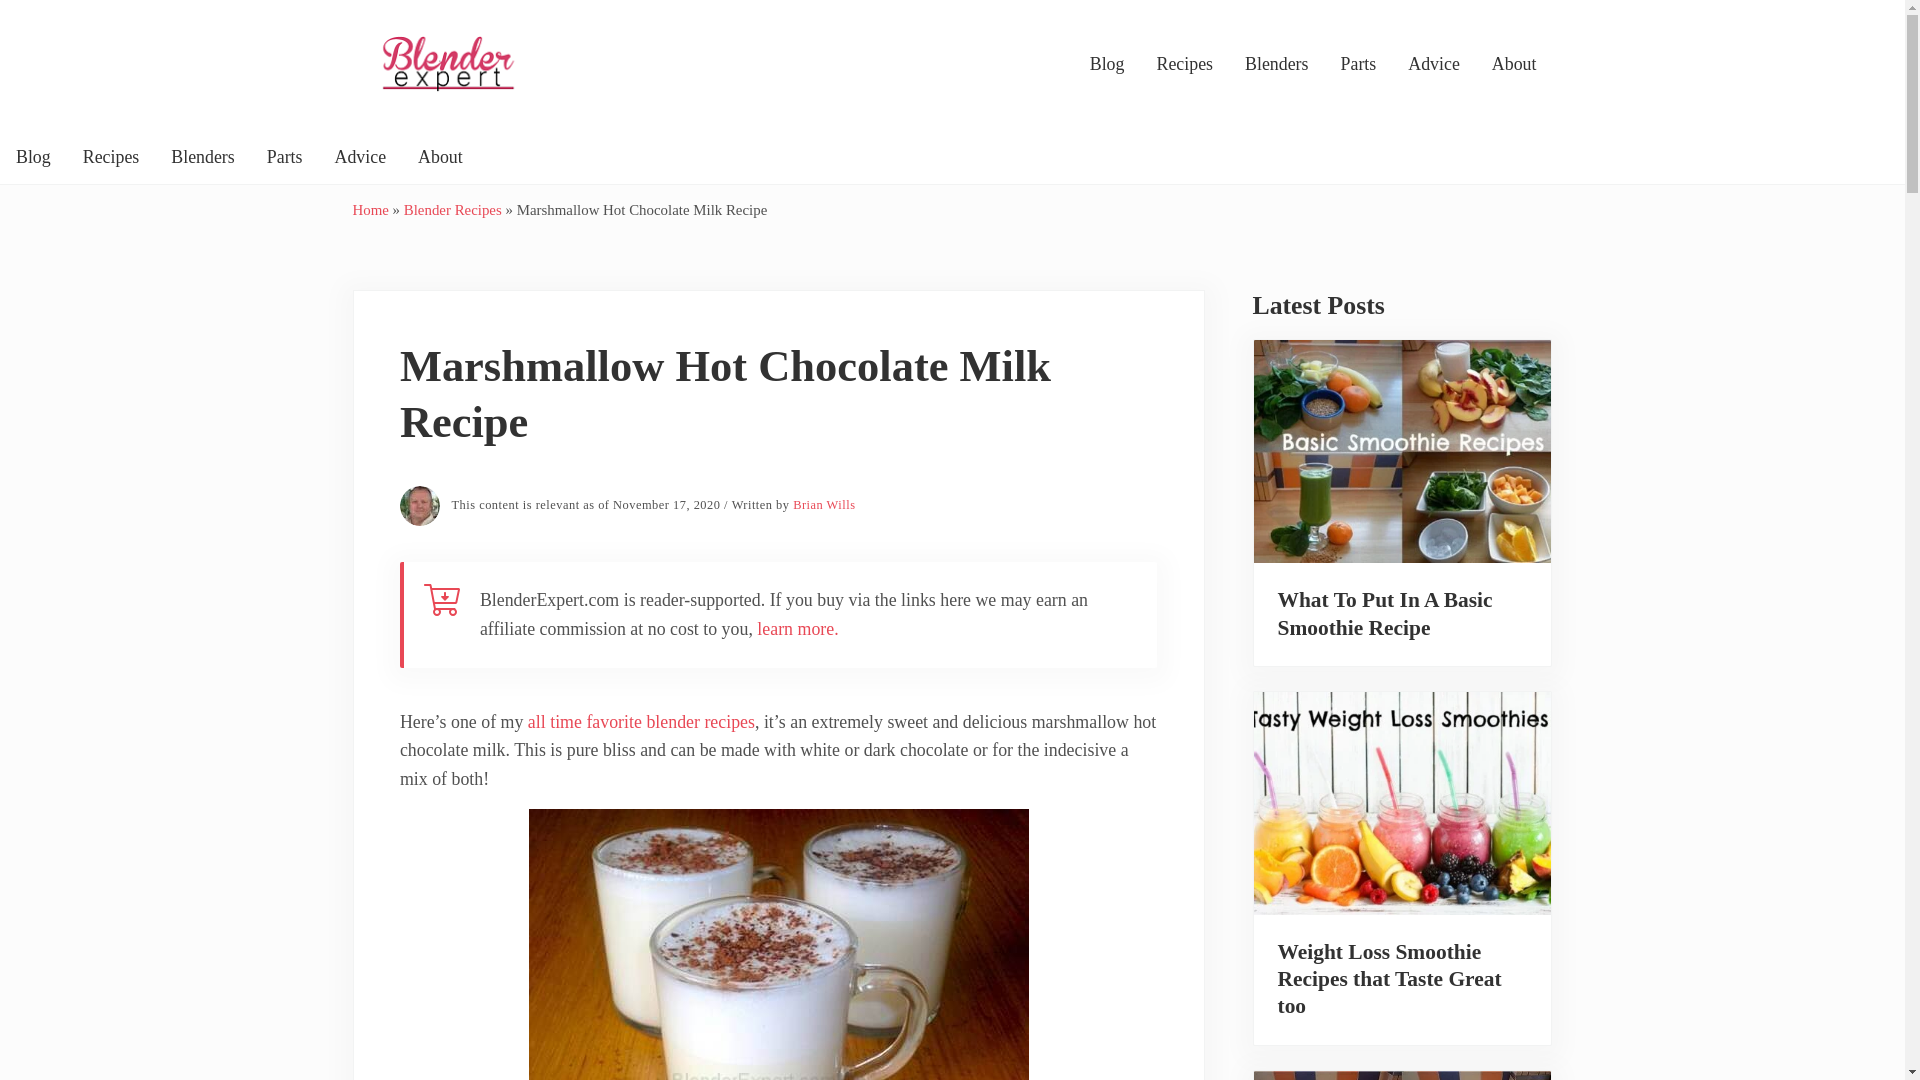  Describe the element at coordinates (778, 944) in the screenshot. I see `Marshmallow Hot Chocolate Milk` at that location.